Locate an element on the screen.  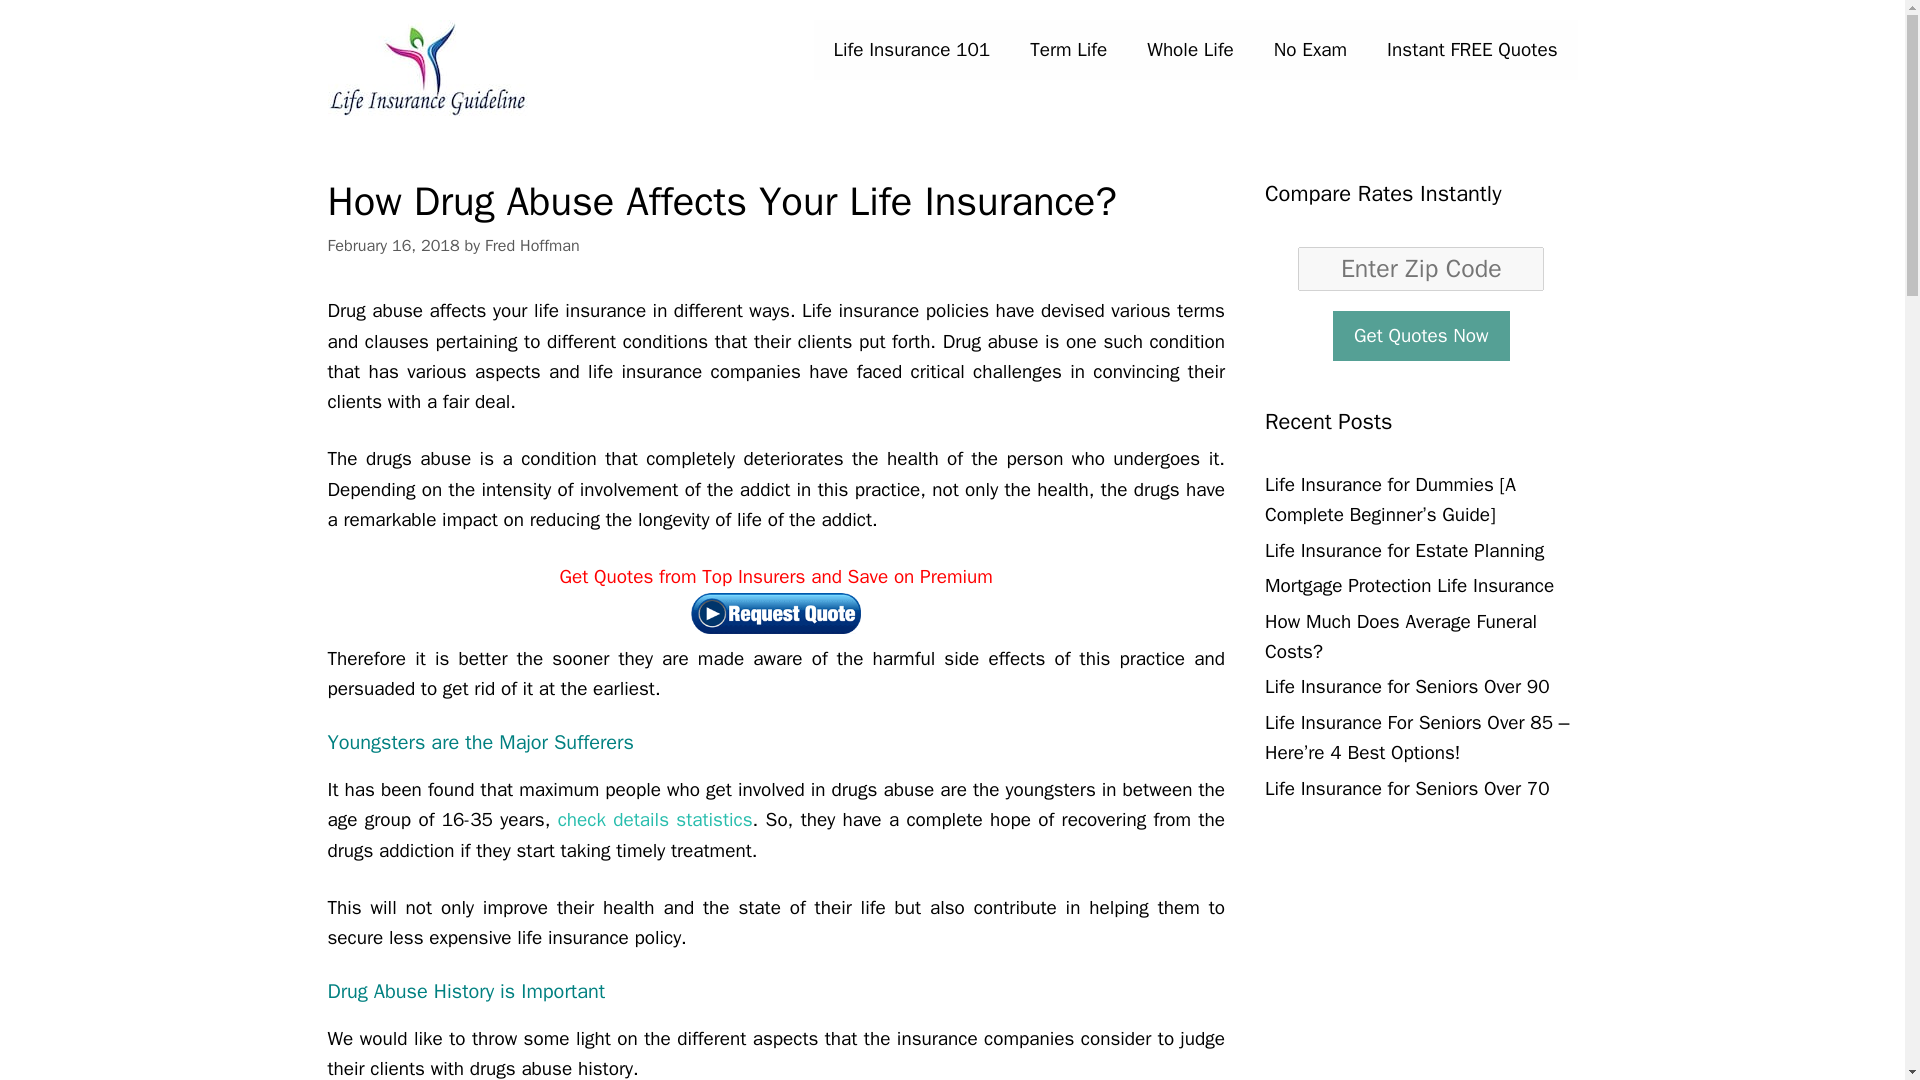
Whole Life is located at coordinates (1190, 50).